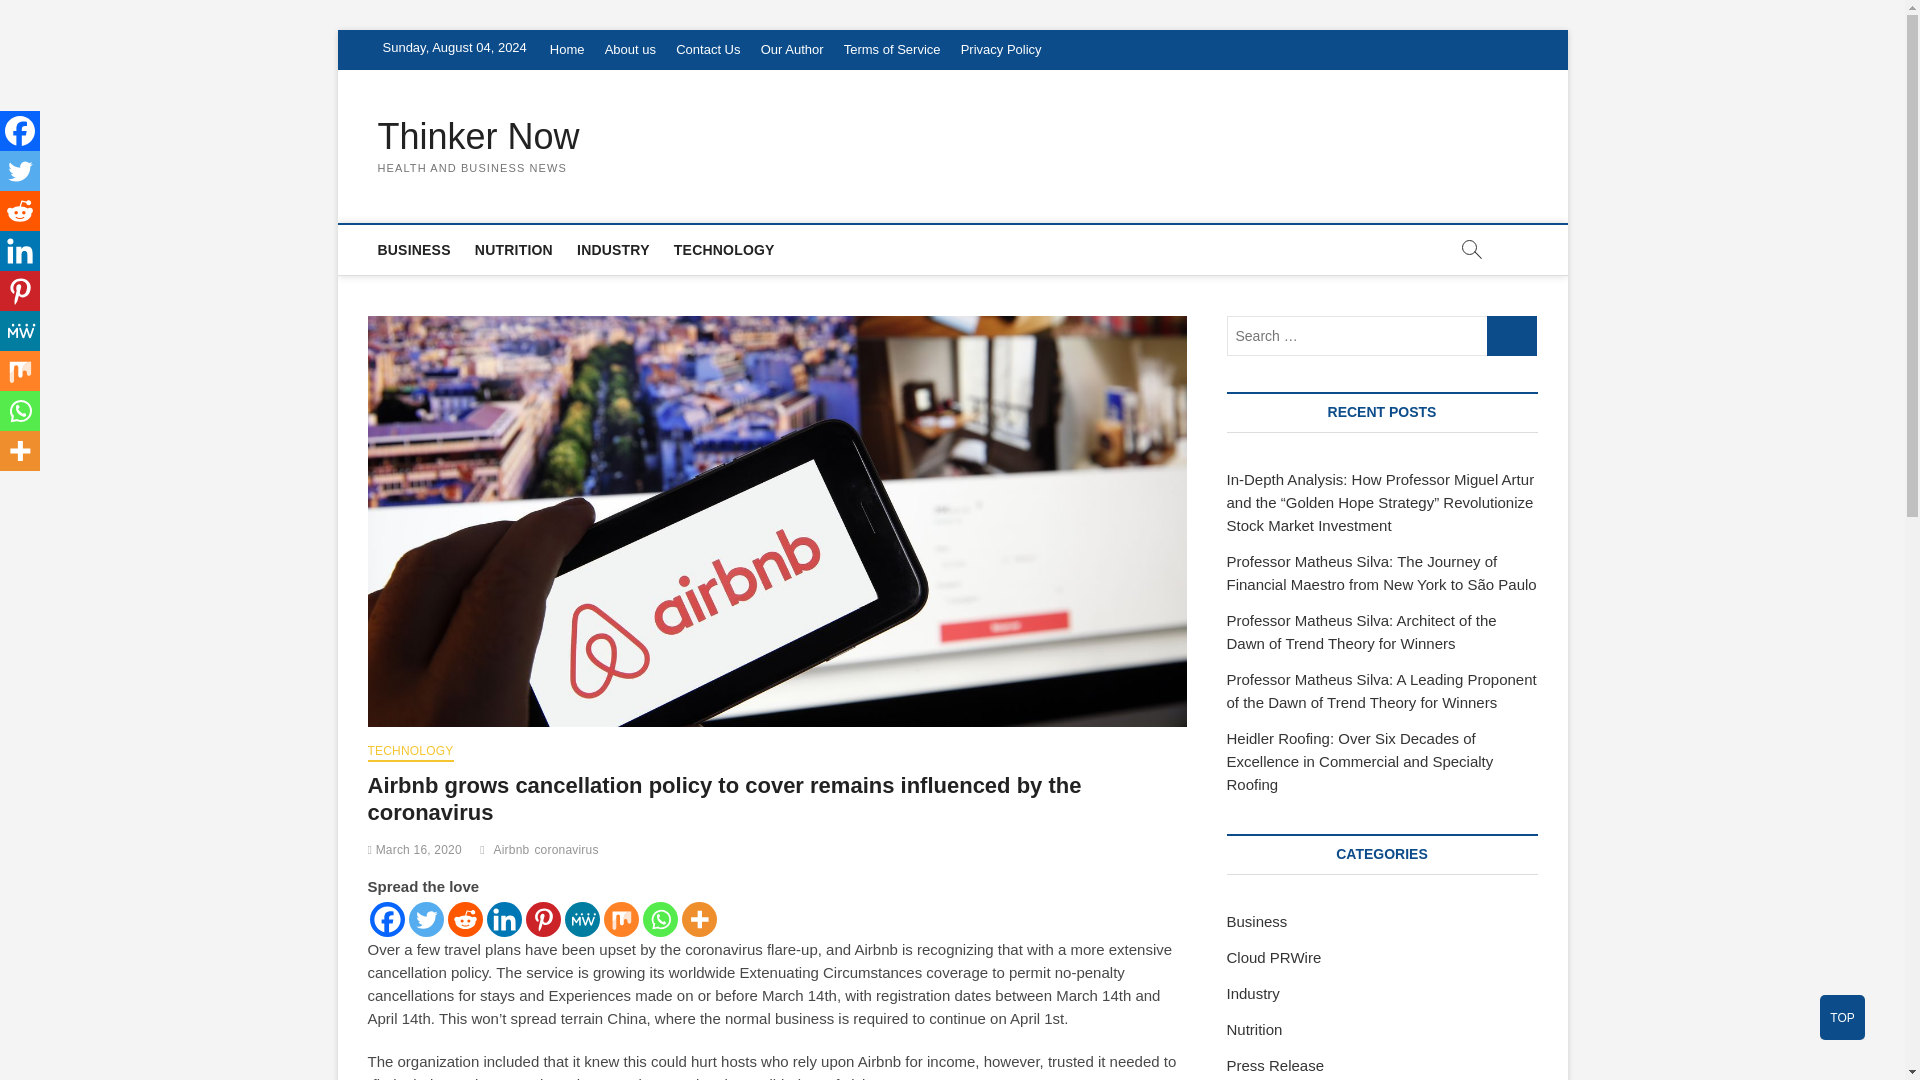 The height and width of the screenshot is (1080, 1920). What do you see at coordinates (543, 919) in the screenshot?
I see `Pinterest` at bounding box center [543, 919].